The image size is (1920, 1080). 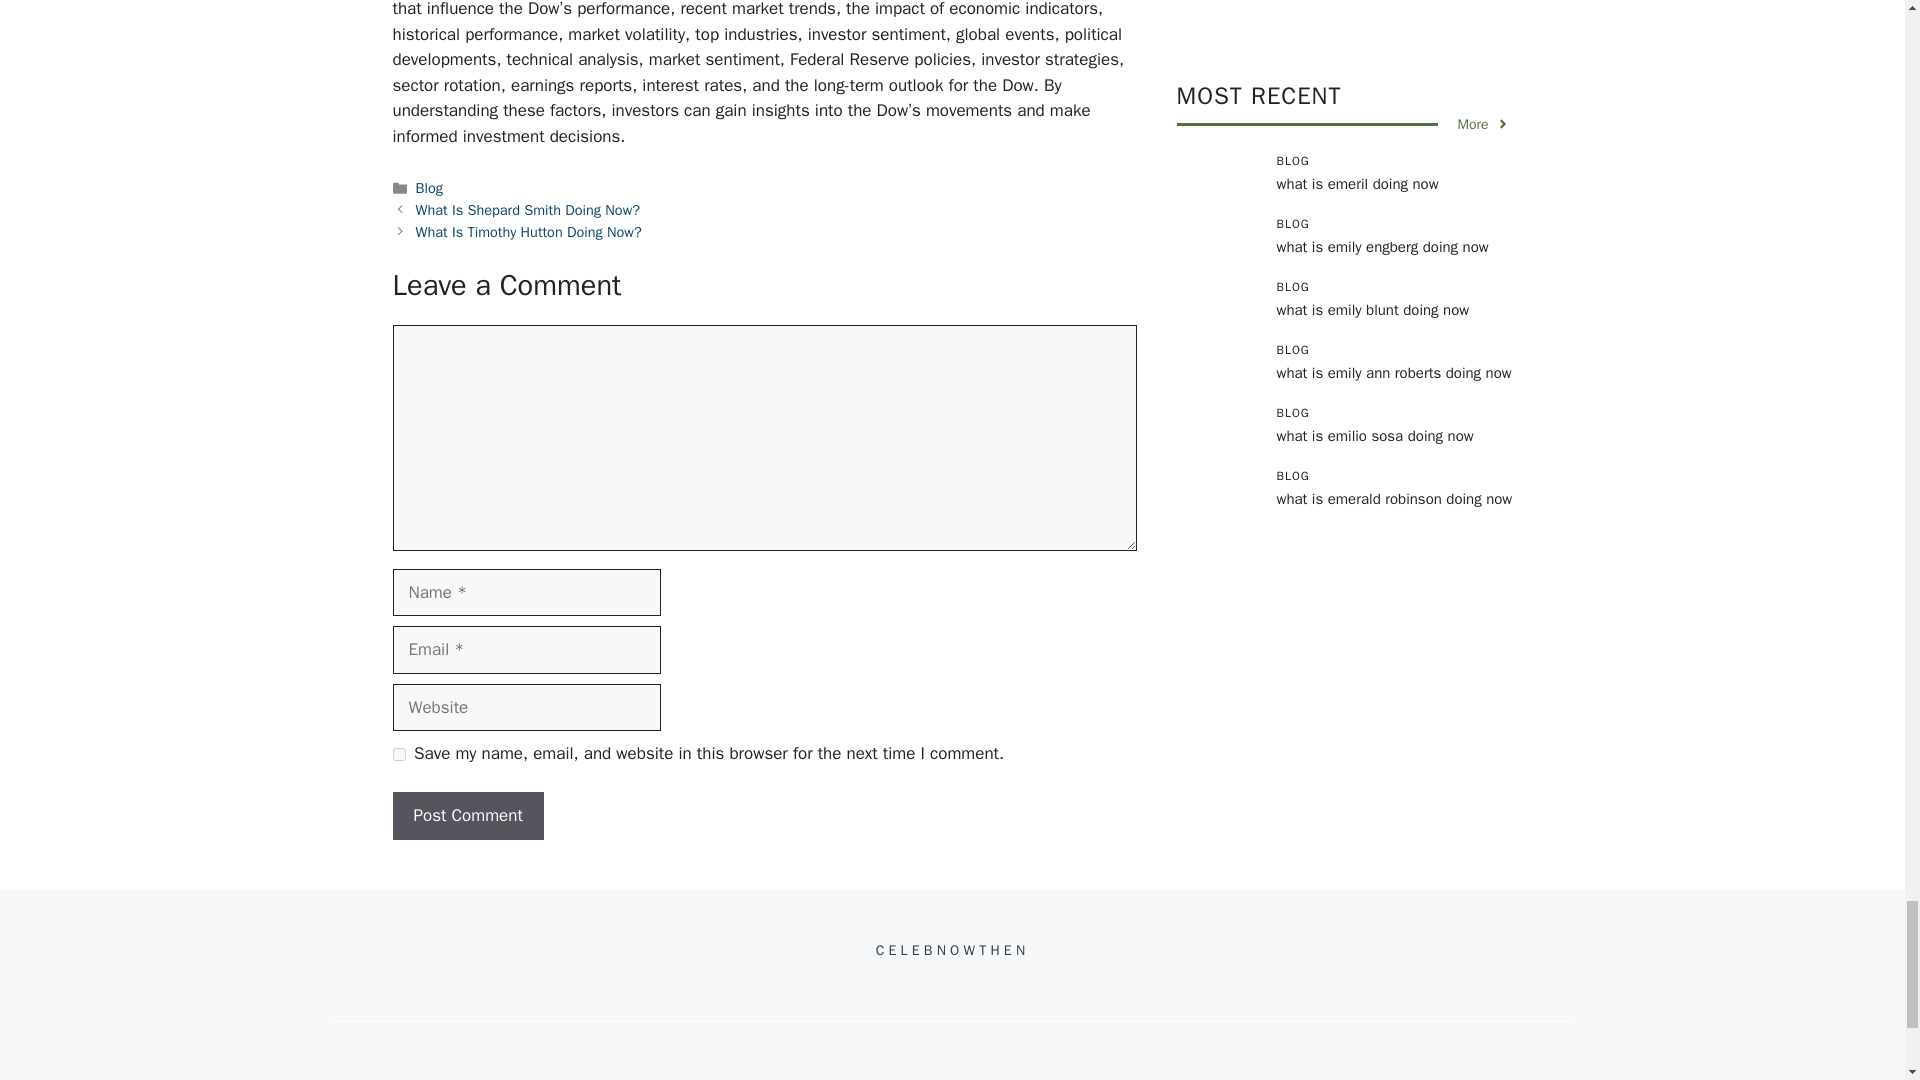 What do you see at coordinates (528, 210) in the screenshot?
I see `What Is Shepard Smith Doing Now?` at bounding box center [528, 210].